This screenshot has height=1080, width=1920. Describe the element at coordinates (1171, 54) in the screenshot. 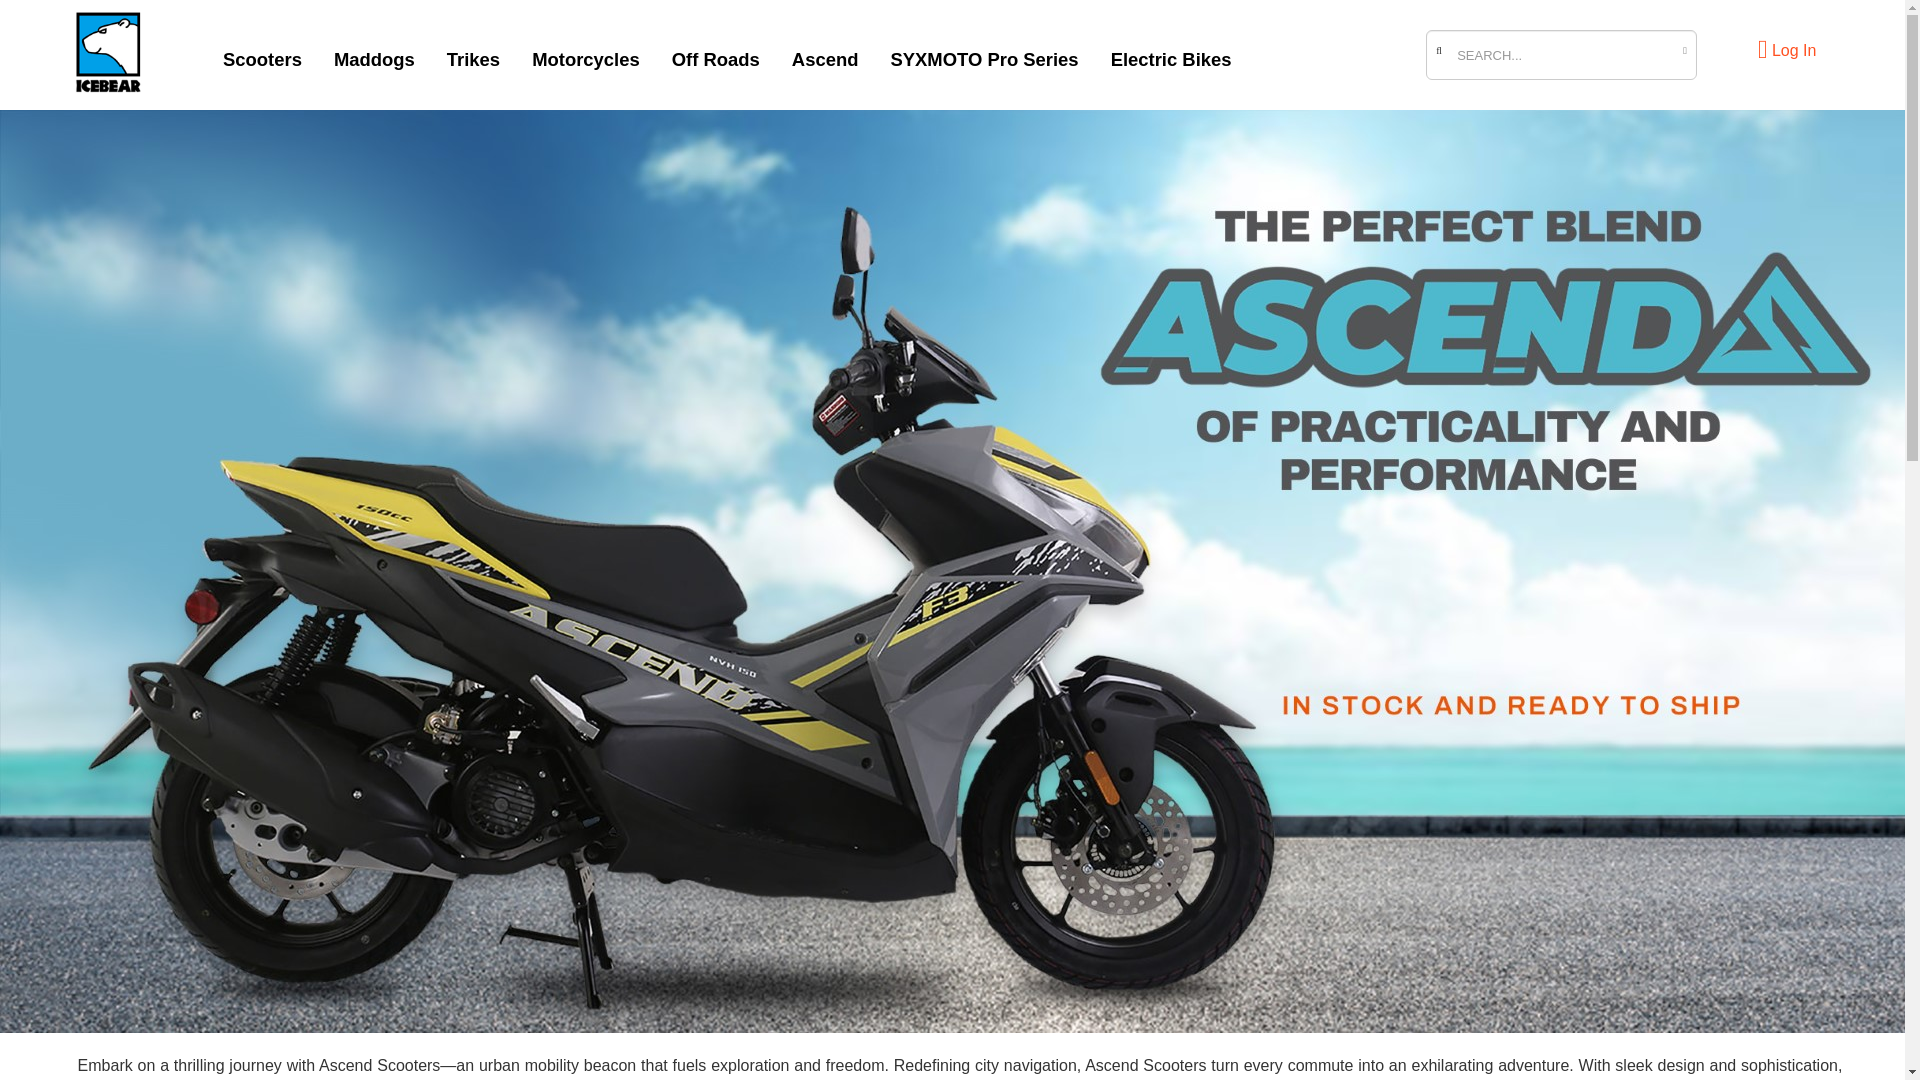

I see `Electric Bikes` at that location.